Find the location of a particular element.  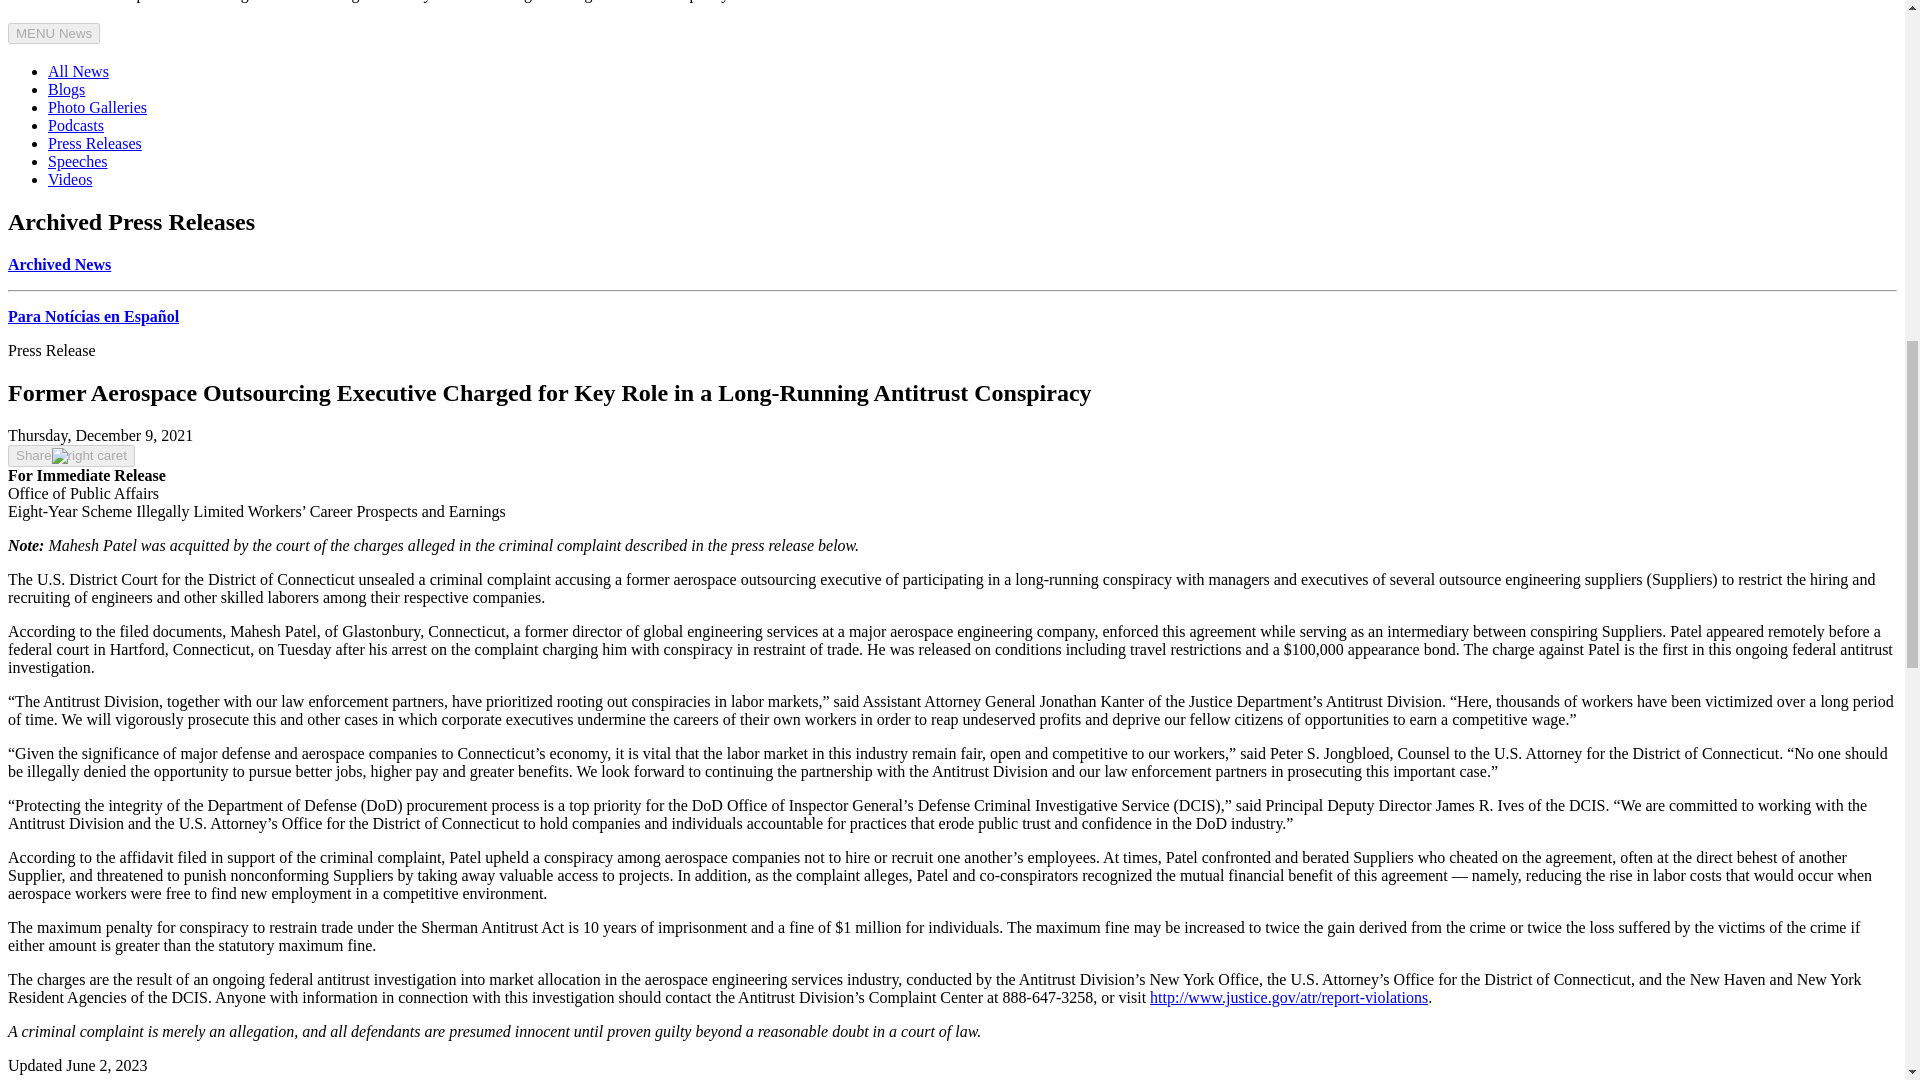

All News is located at coordinates (78, 70).